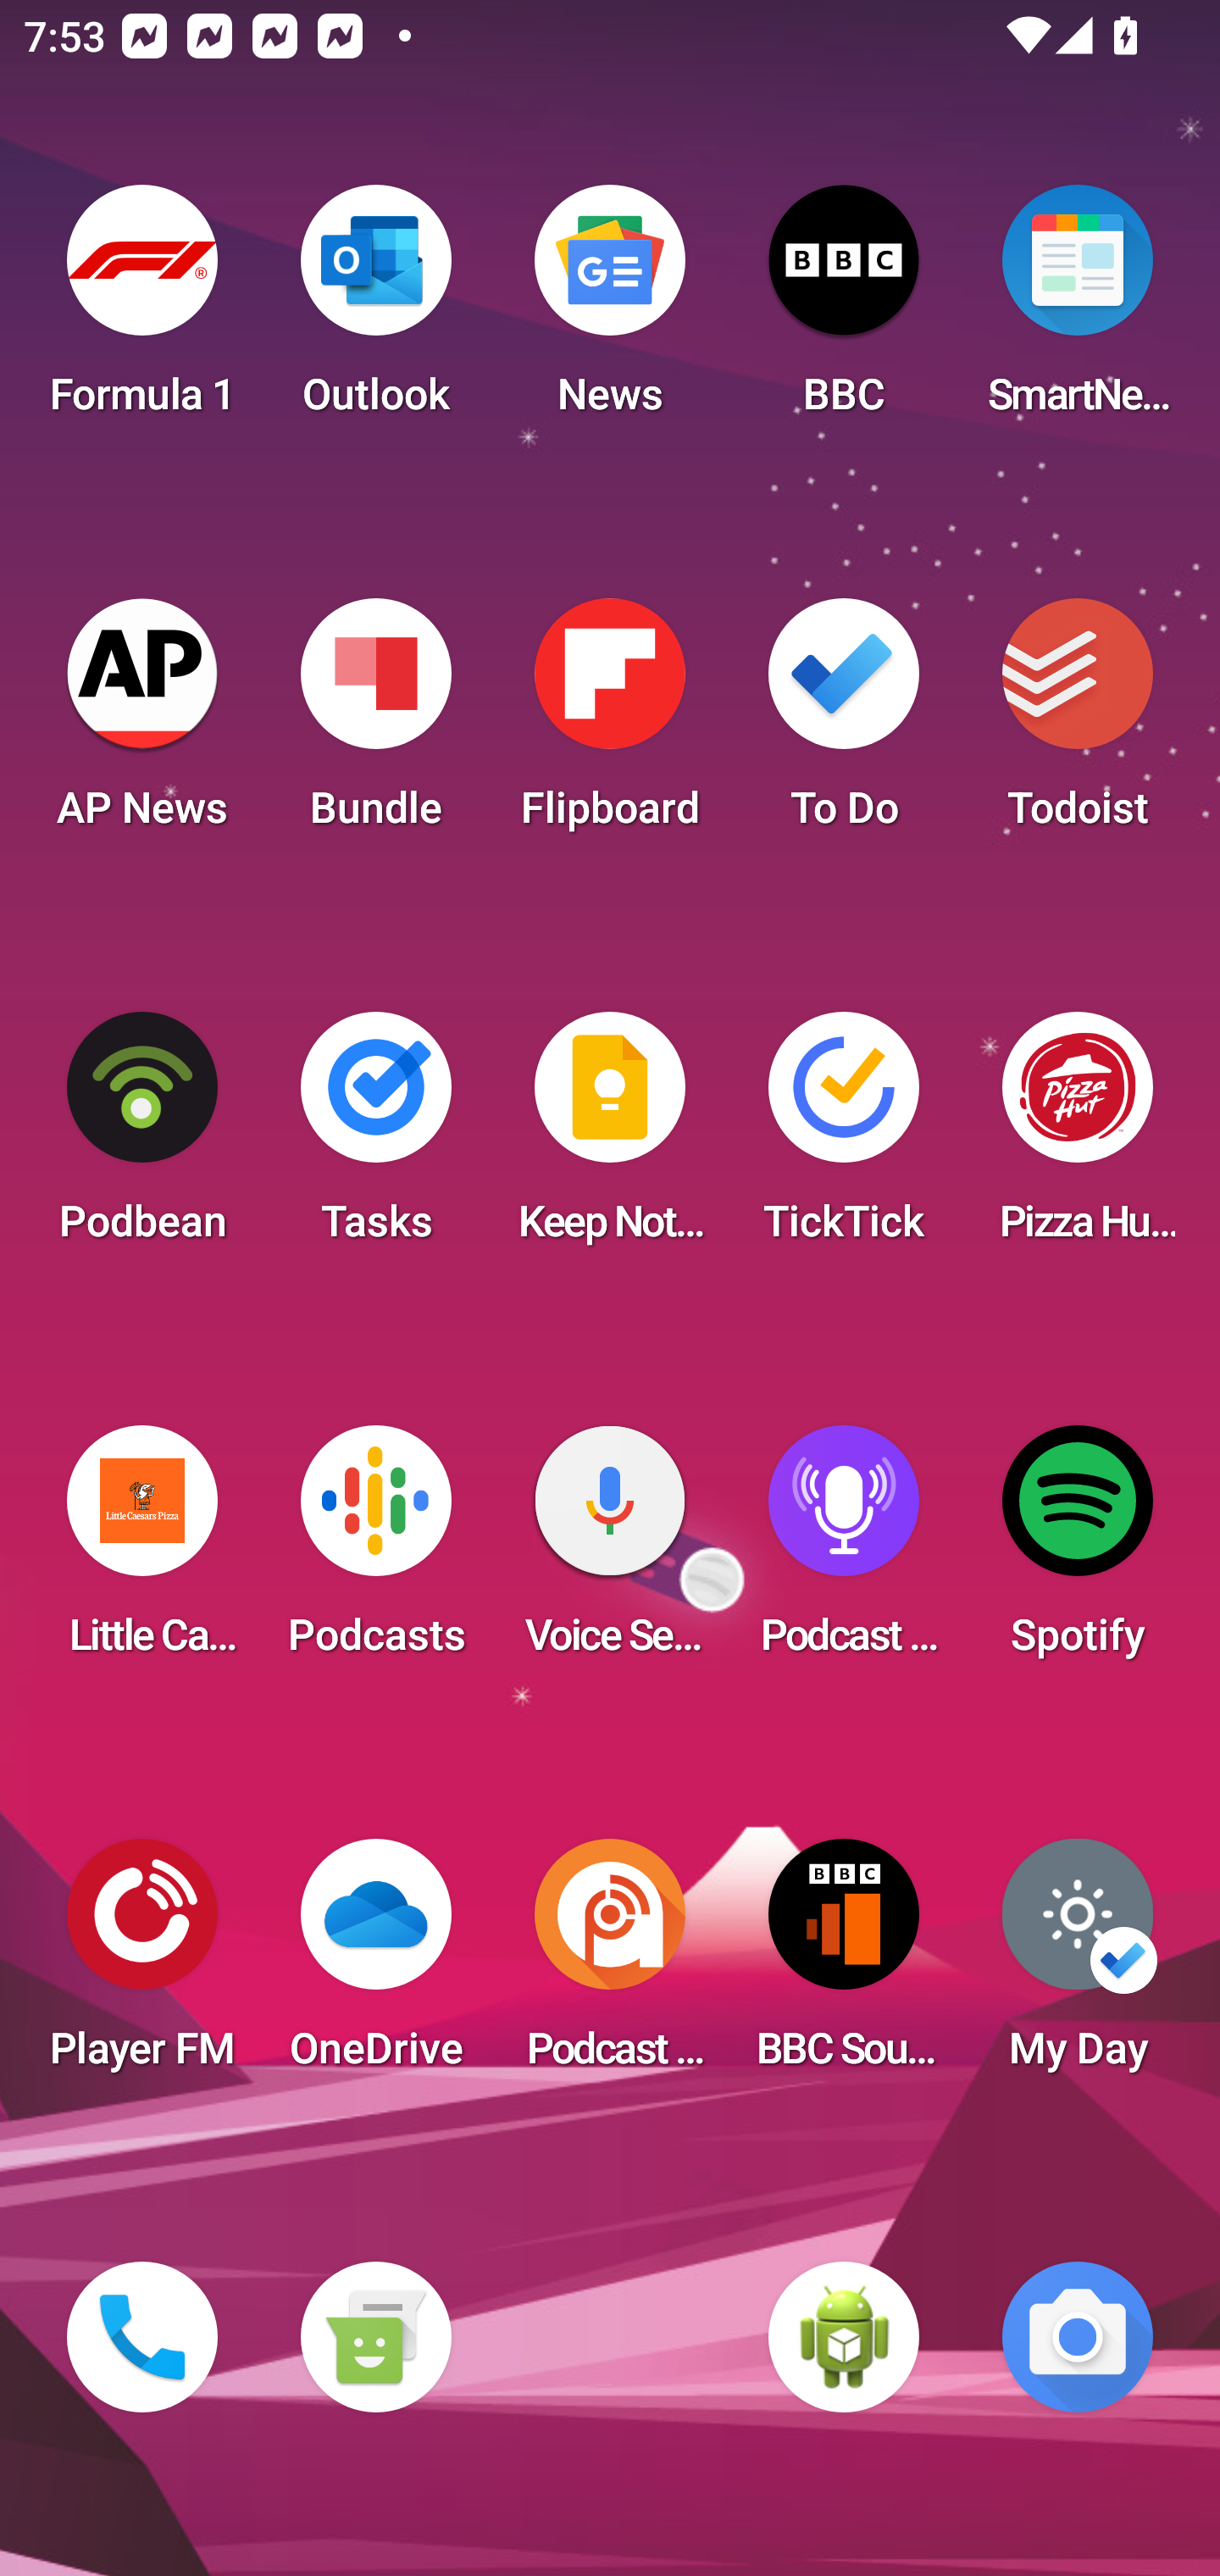 Image resolution: width=1220 pixels, height=2576 pixels. What do you see at coordinates (844, 1137) in the screenshot?
I see `TickTick` at bounding box center [844, 1137].